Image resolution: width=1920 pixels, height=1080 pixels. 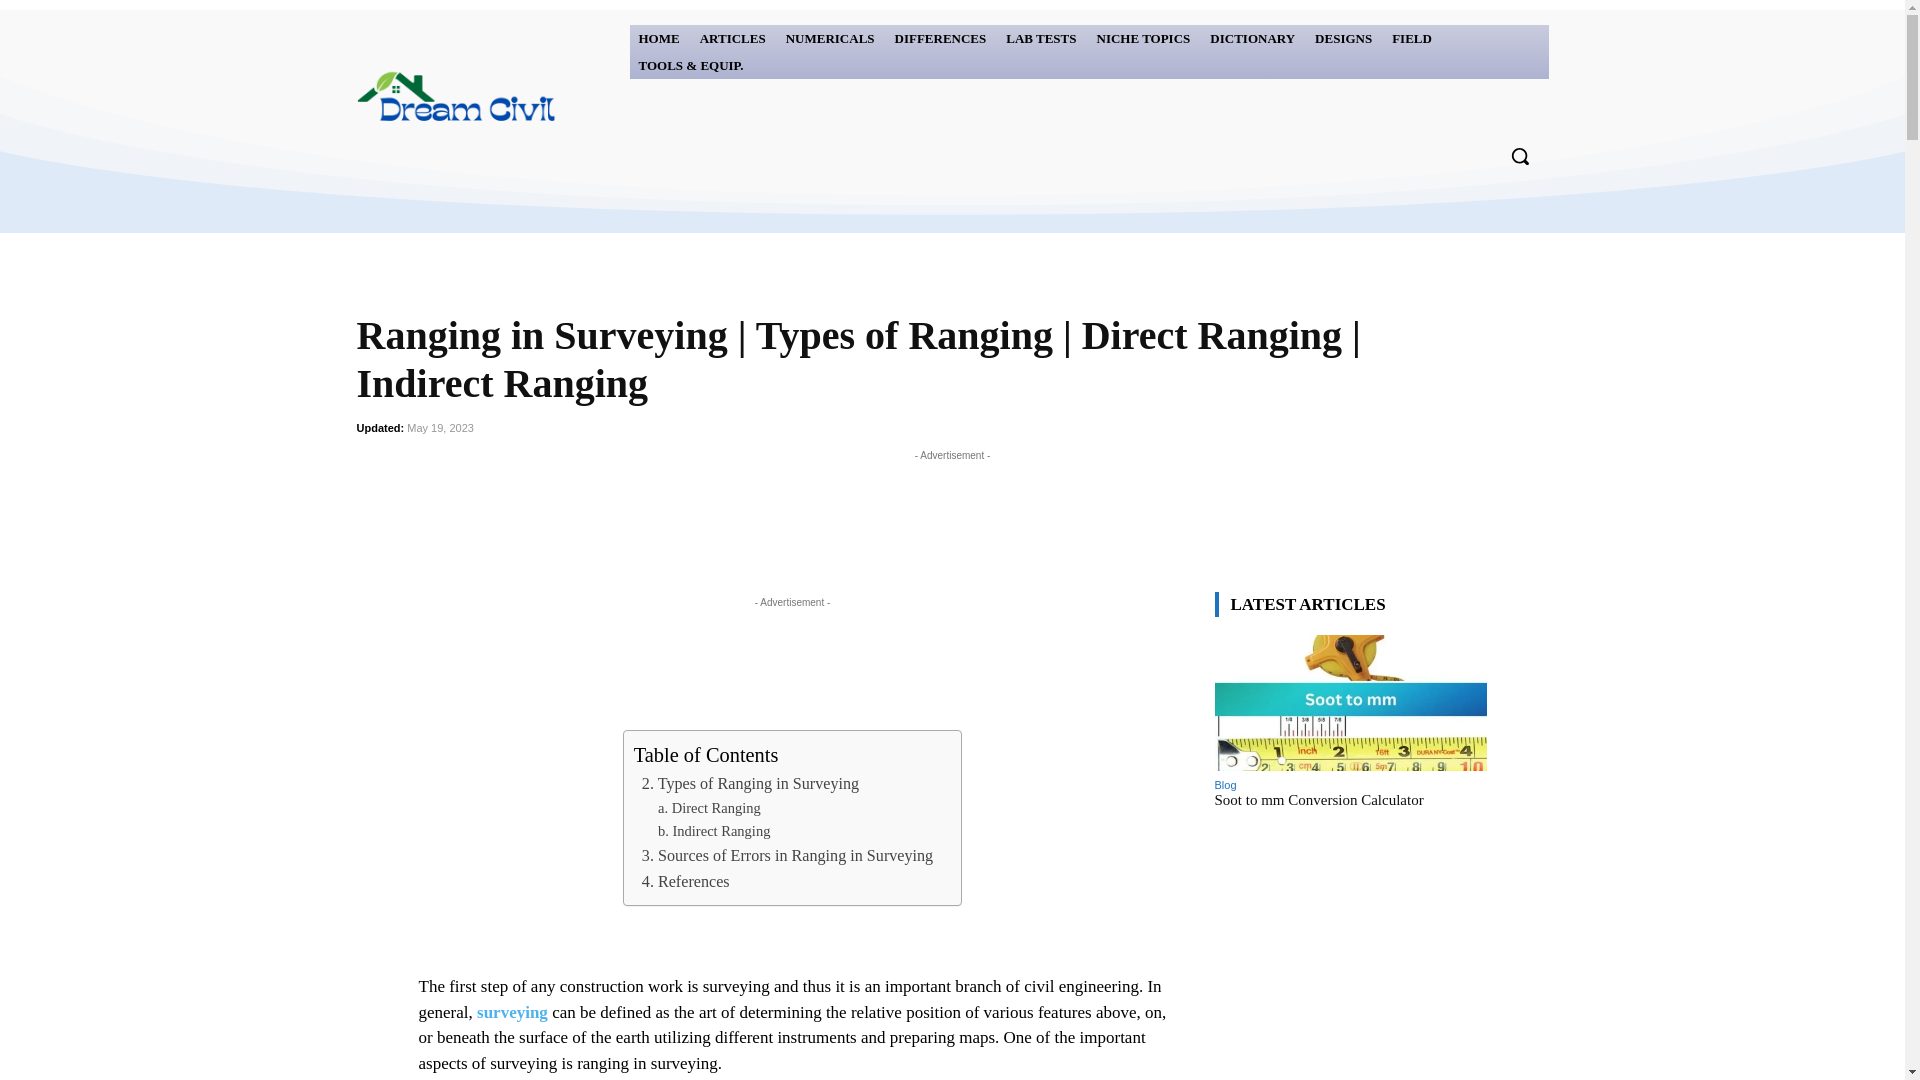 What do you see at coordinates (940, 38) in the screenshot?
I see `DIFFERENCES` at bounding box center [940, 38].